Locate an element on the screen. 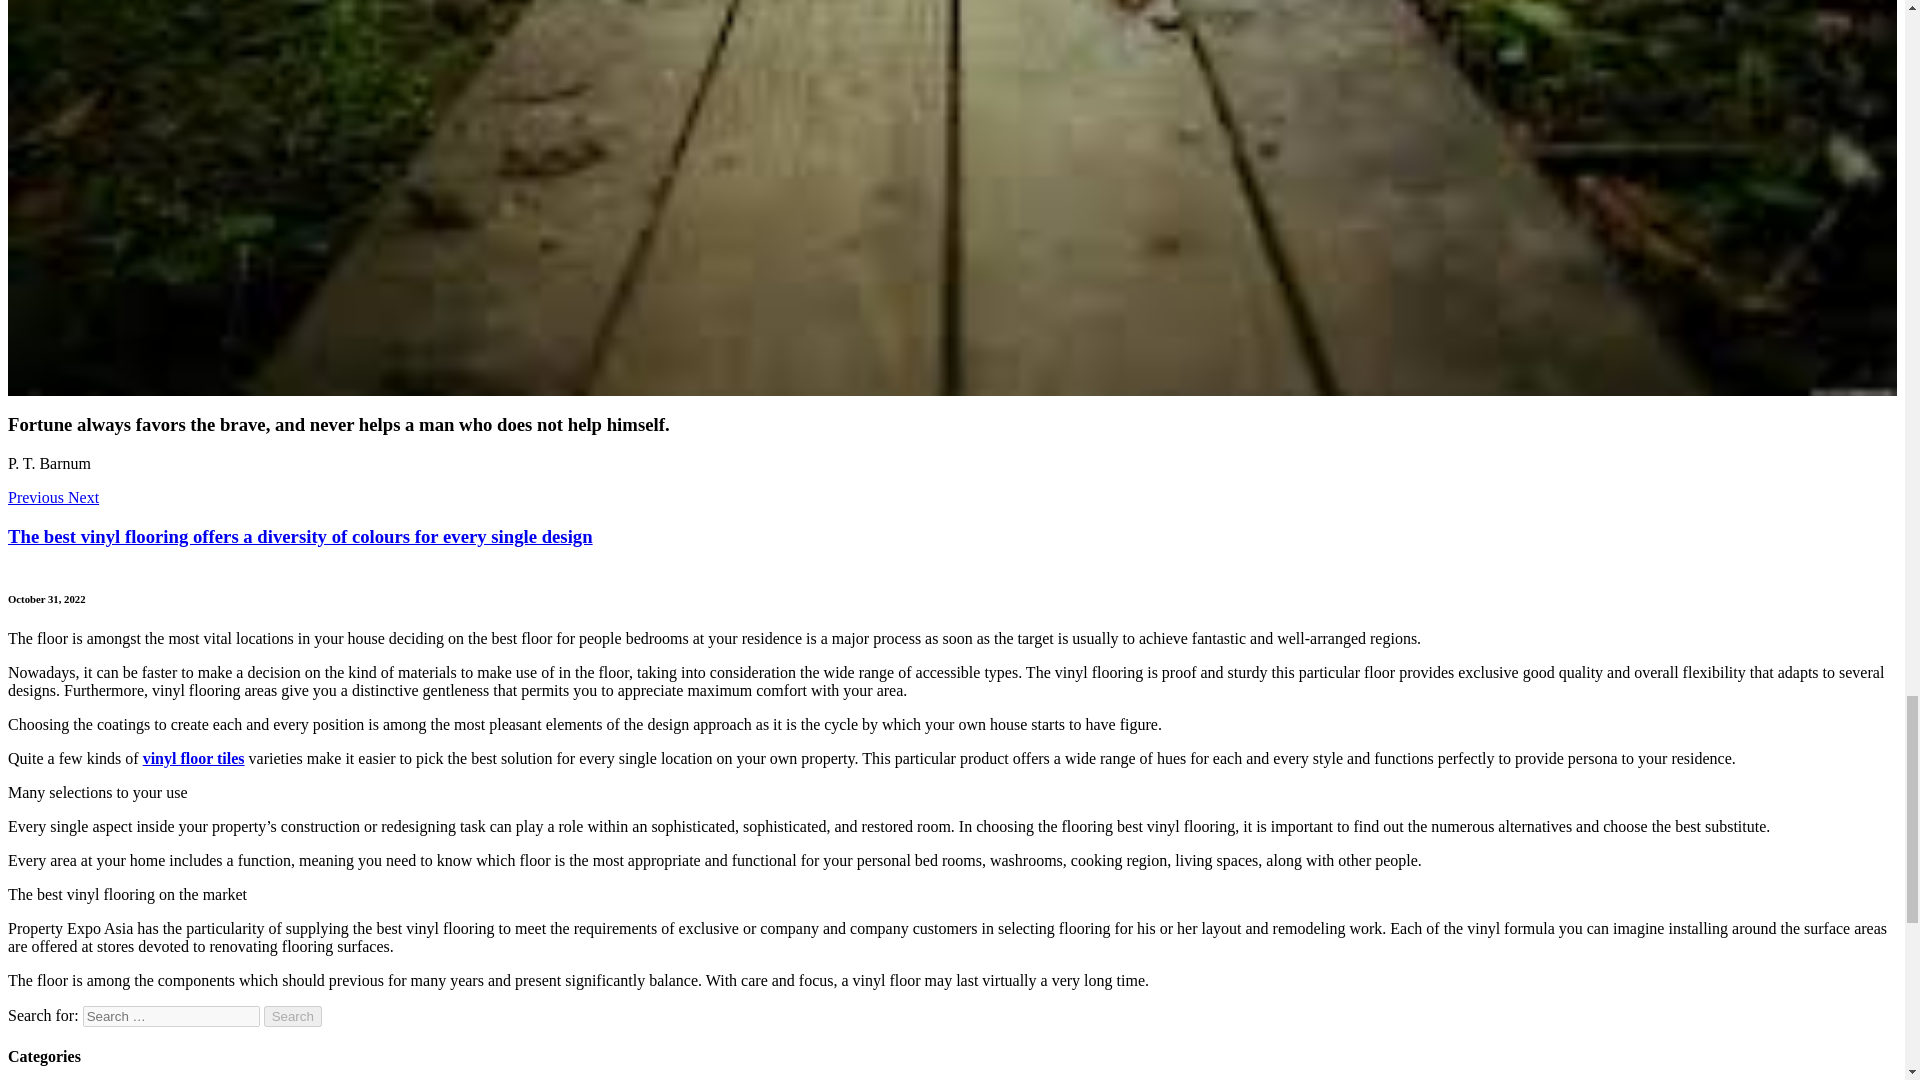 The height and width of the screenshot is (1080, 1920). Search is located at coordinates (293, 1016).